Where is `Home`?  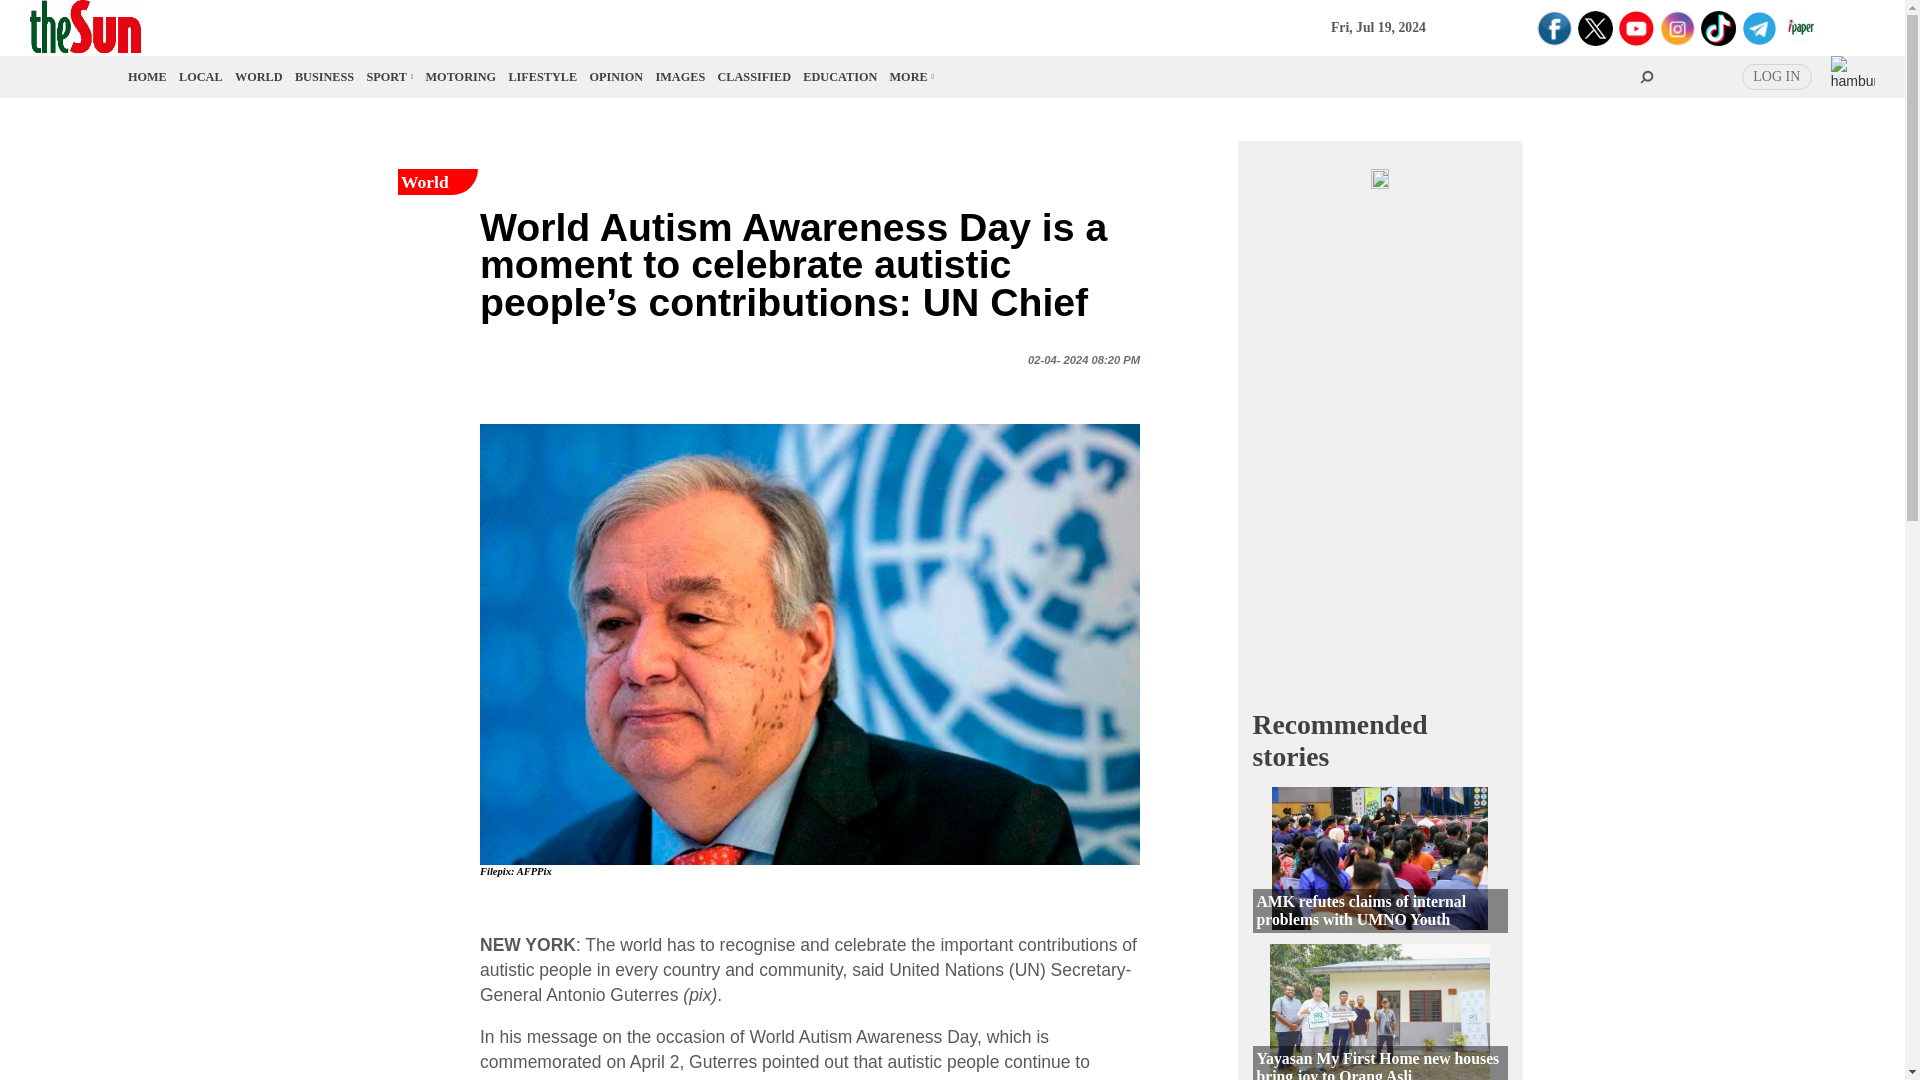 Home is located at coordinates (148, 76).